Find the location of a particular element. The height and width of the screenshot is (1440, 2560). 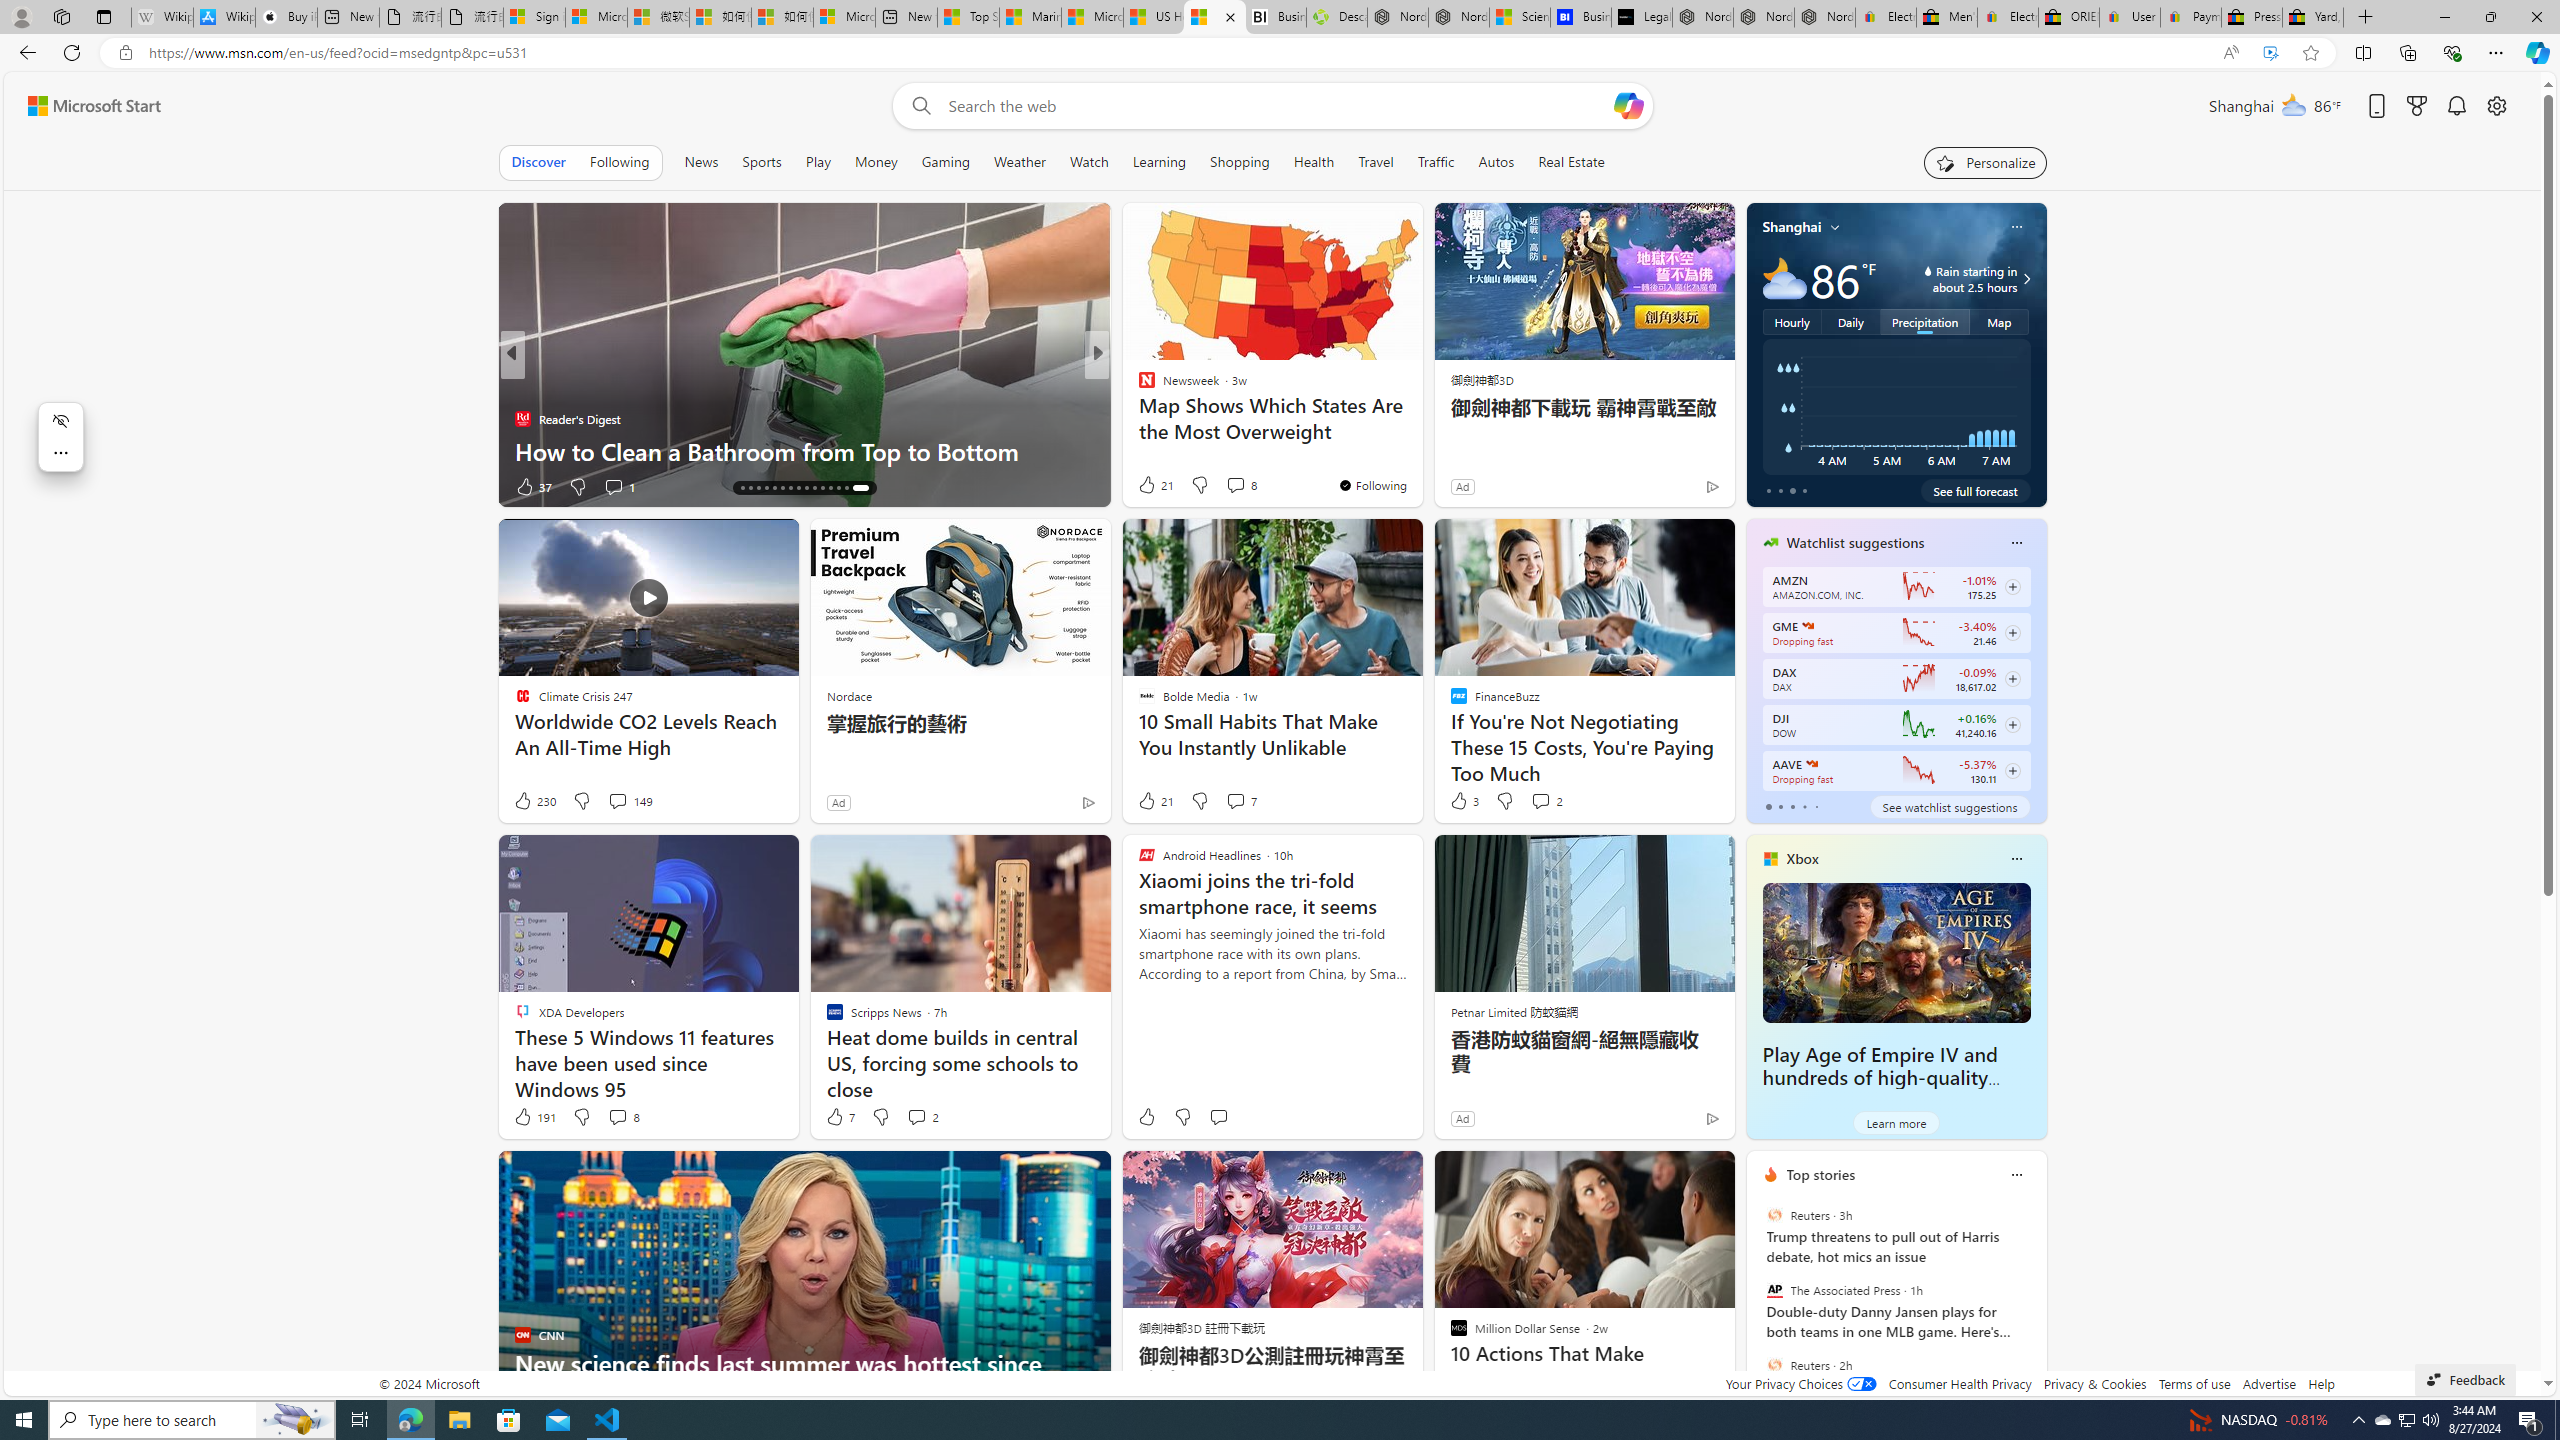

next is located at coordinates (2036, 1303).